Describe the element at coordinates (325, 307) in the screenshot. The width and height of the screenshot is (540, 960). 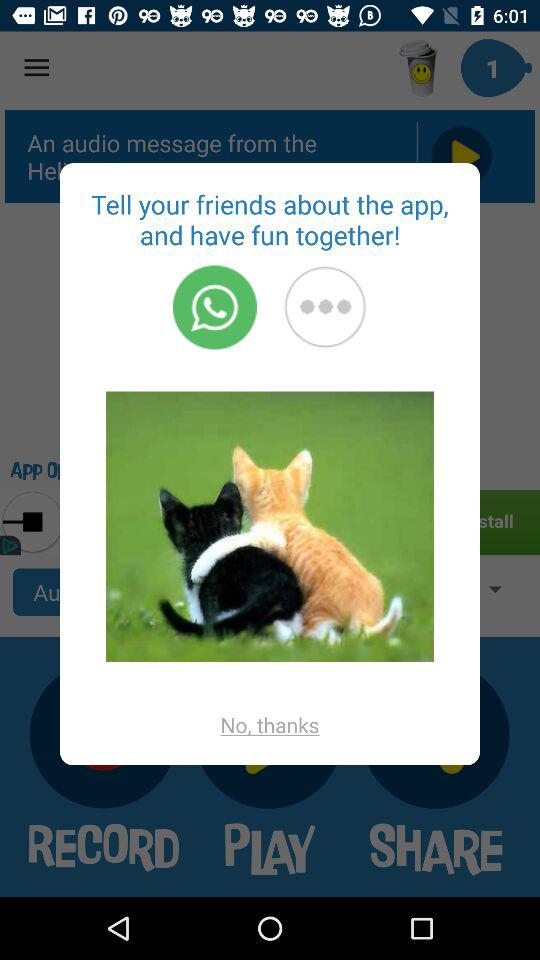
I see `share the app` at that location.